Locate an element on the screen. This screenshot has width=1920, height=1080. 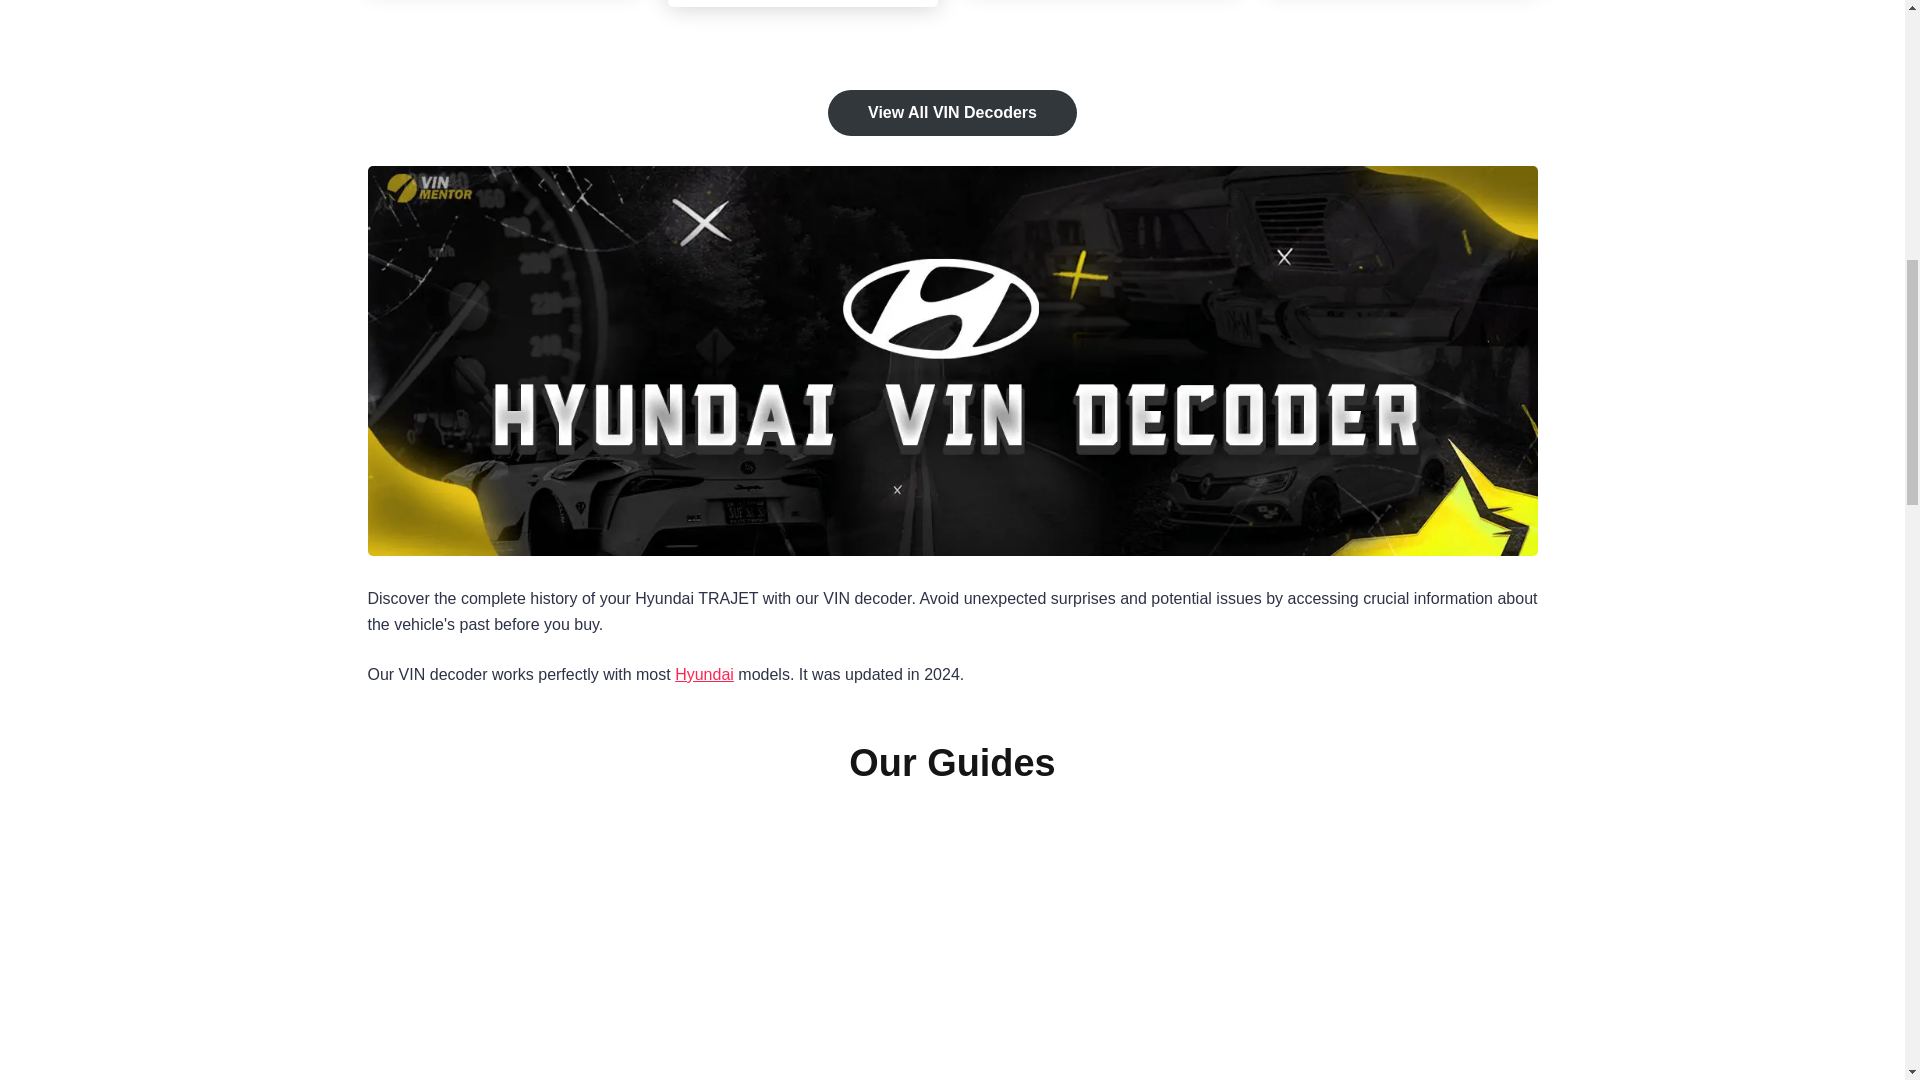
What is VIN? is located at coordinates (1352, 960).